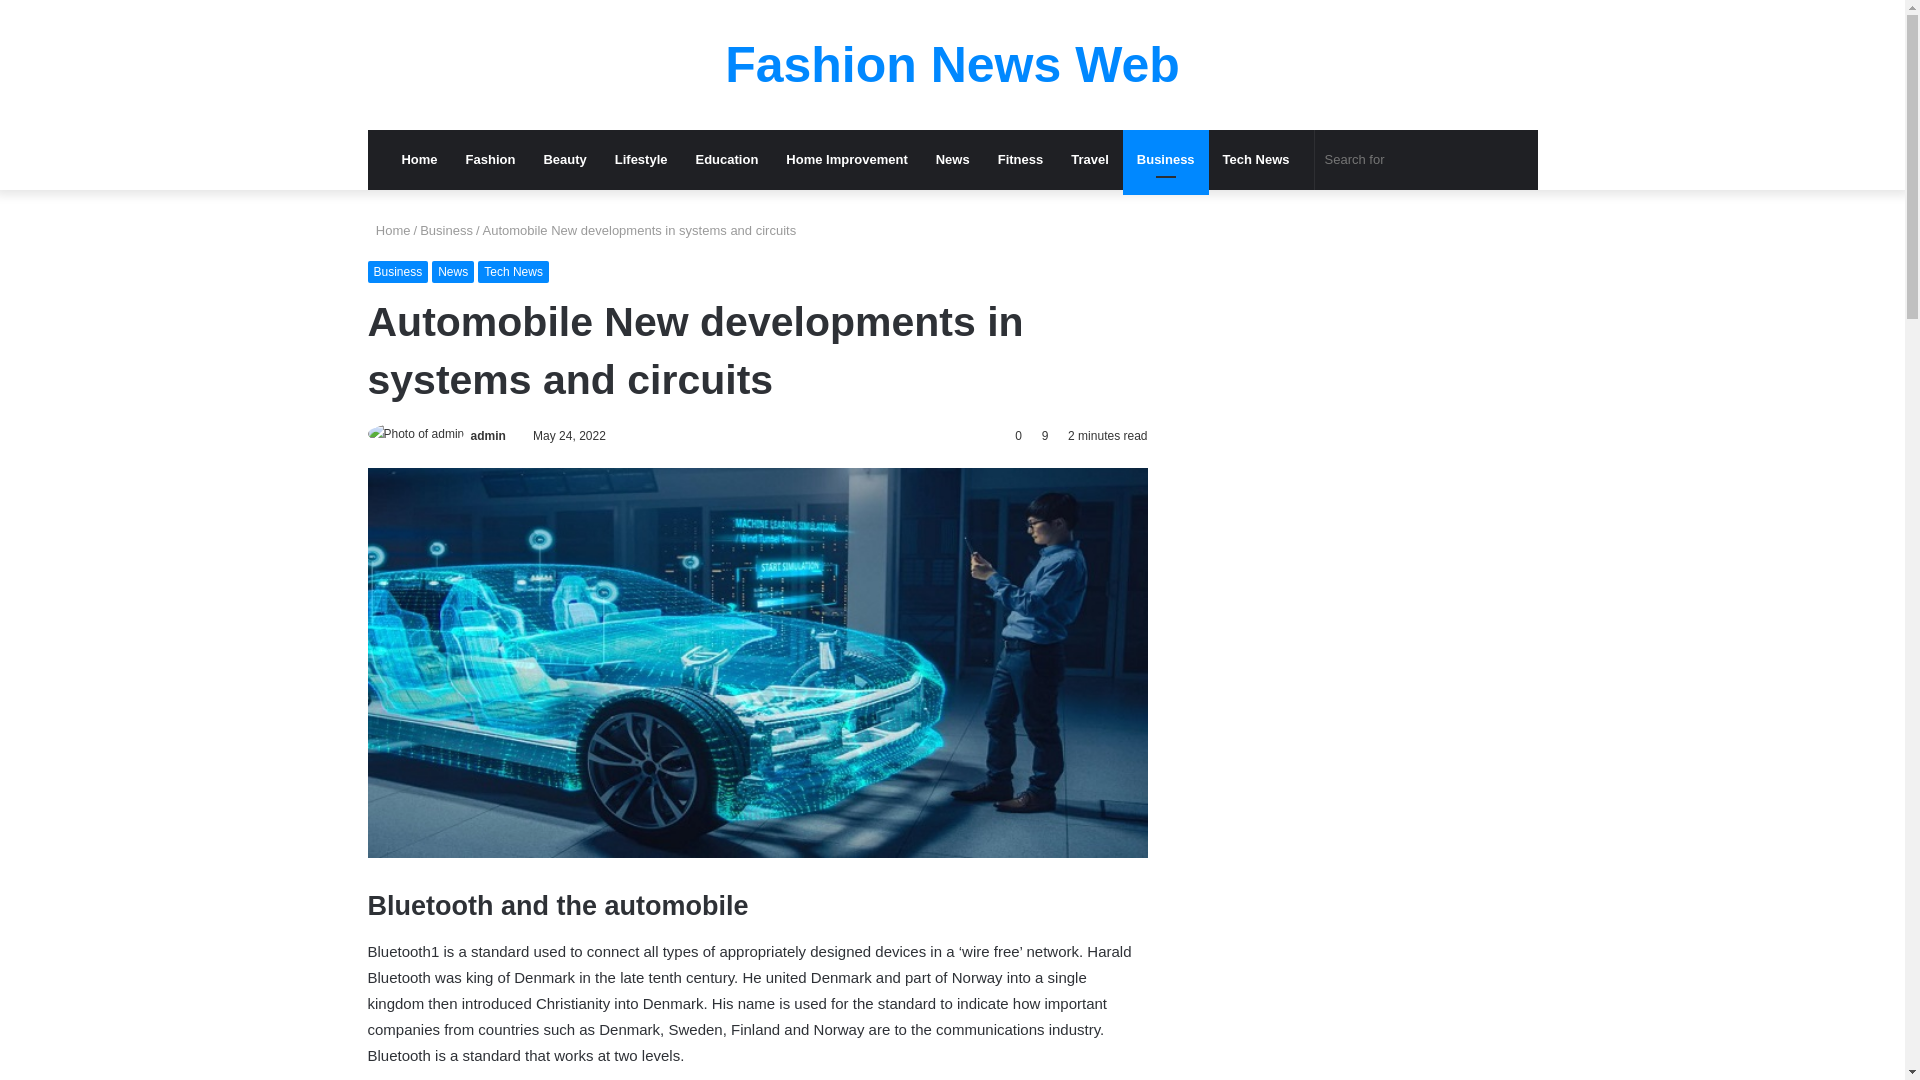 This screenshot has height=1080, width=1920. What do you see at coordinates (453, 272) in the screenshot?
I see `News` at bounding box center [453, 272].